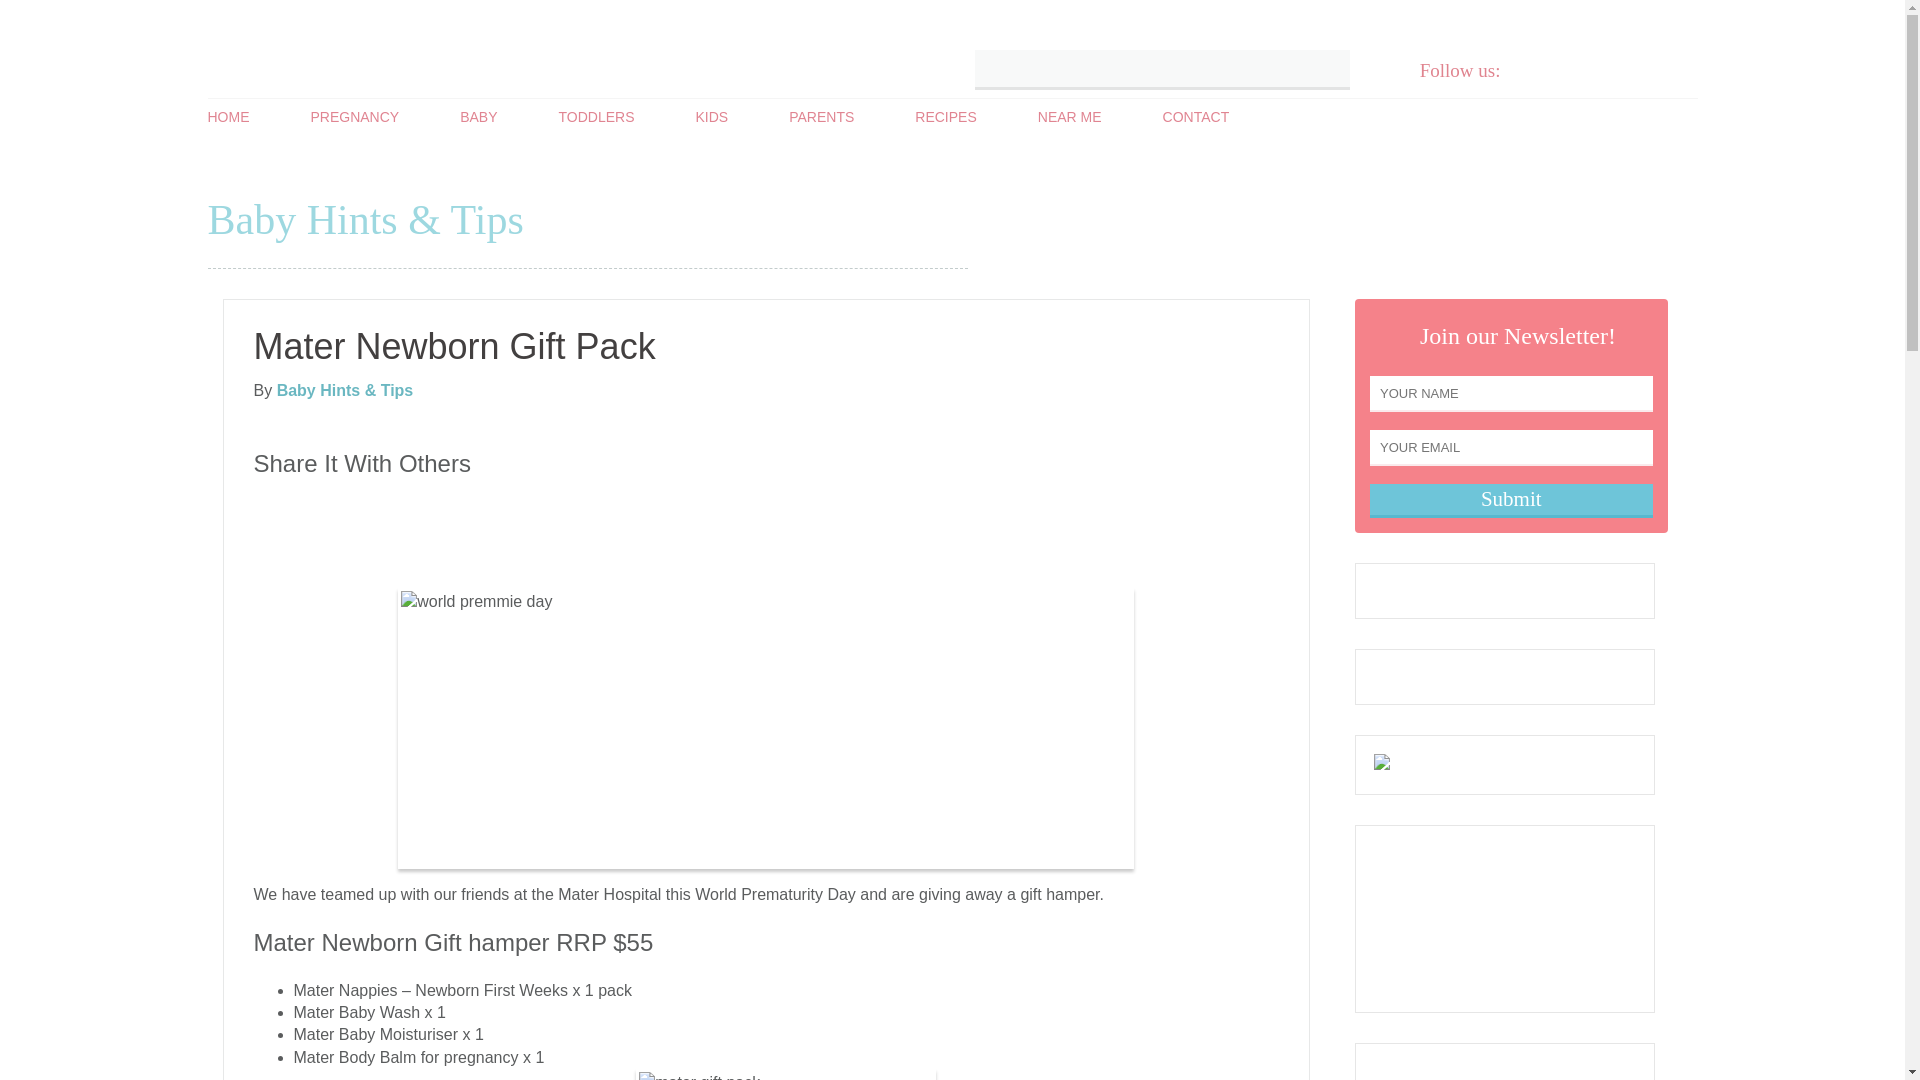  I want to click on Search, so click(1327, 68).